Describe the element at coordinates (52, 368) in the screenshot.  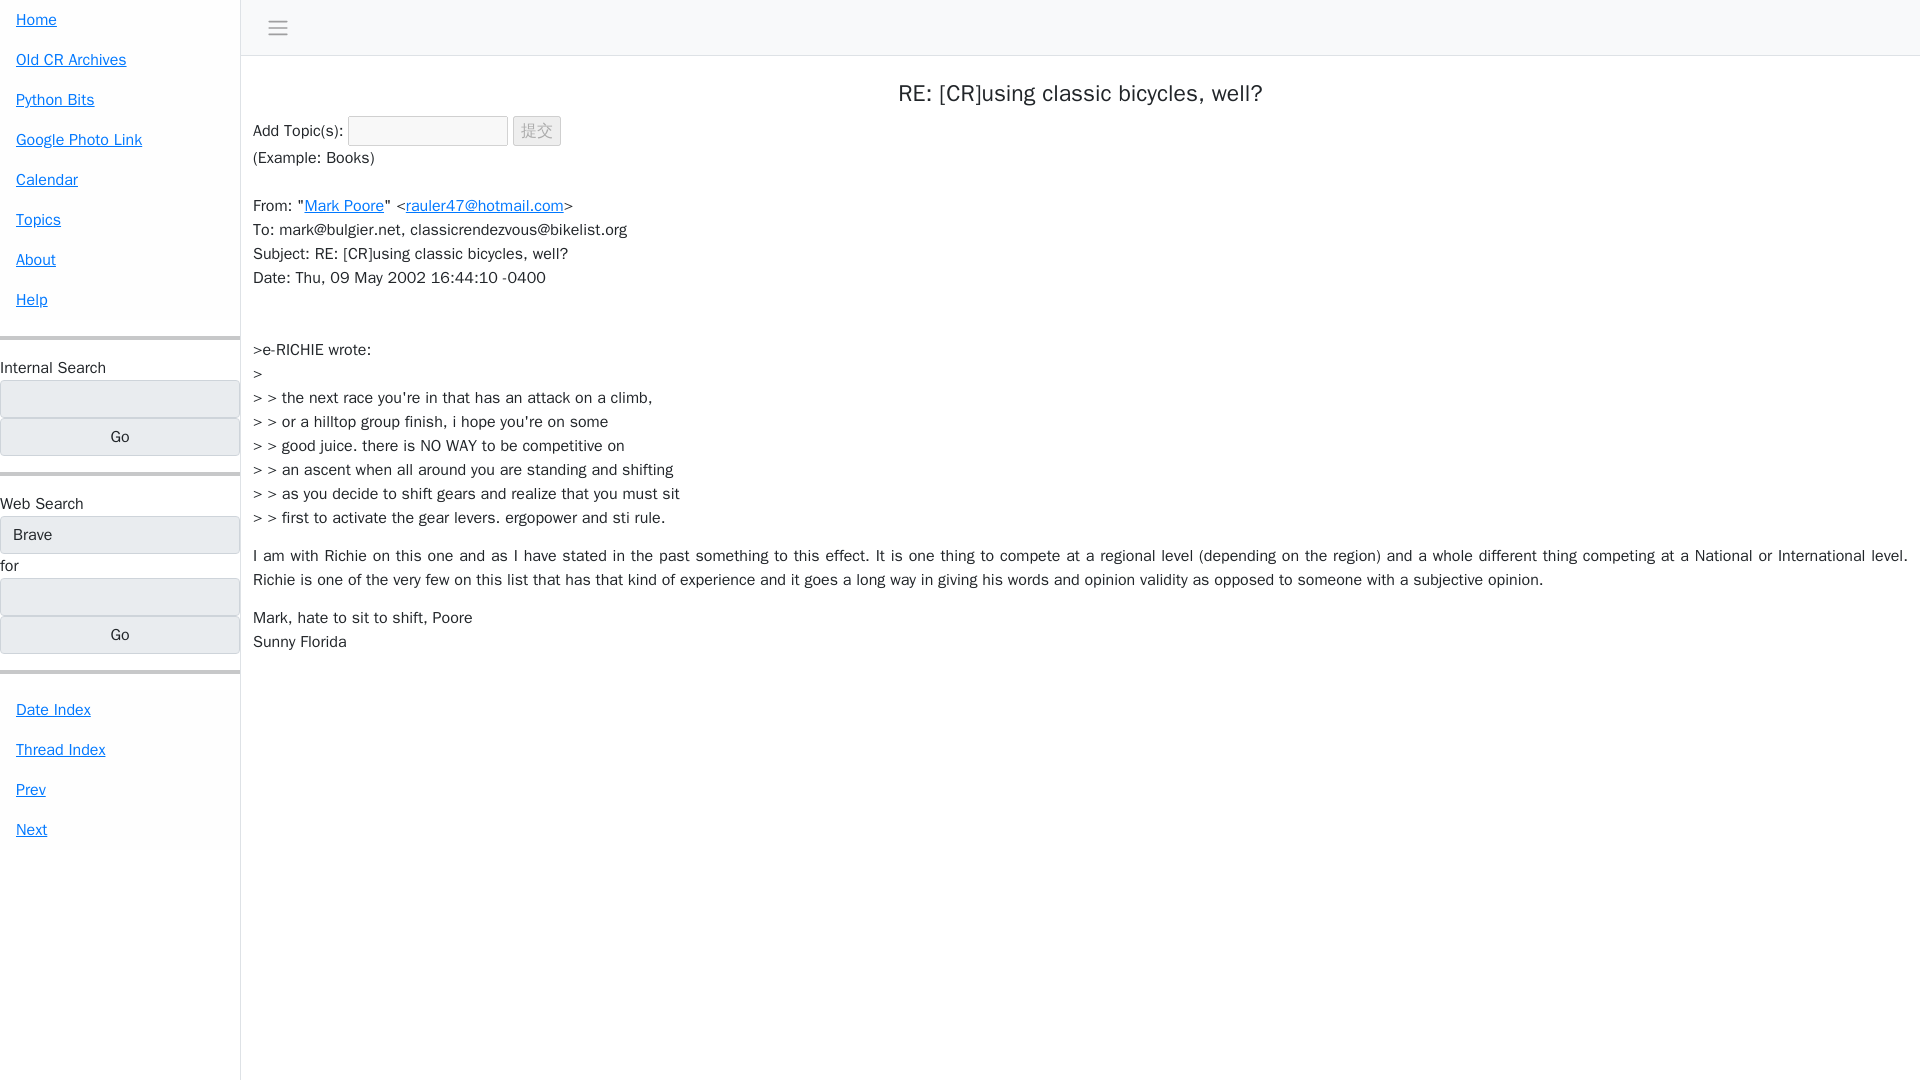
I see `Enter a word or phrase to search the archive.` at that location.